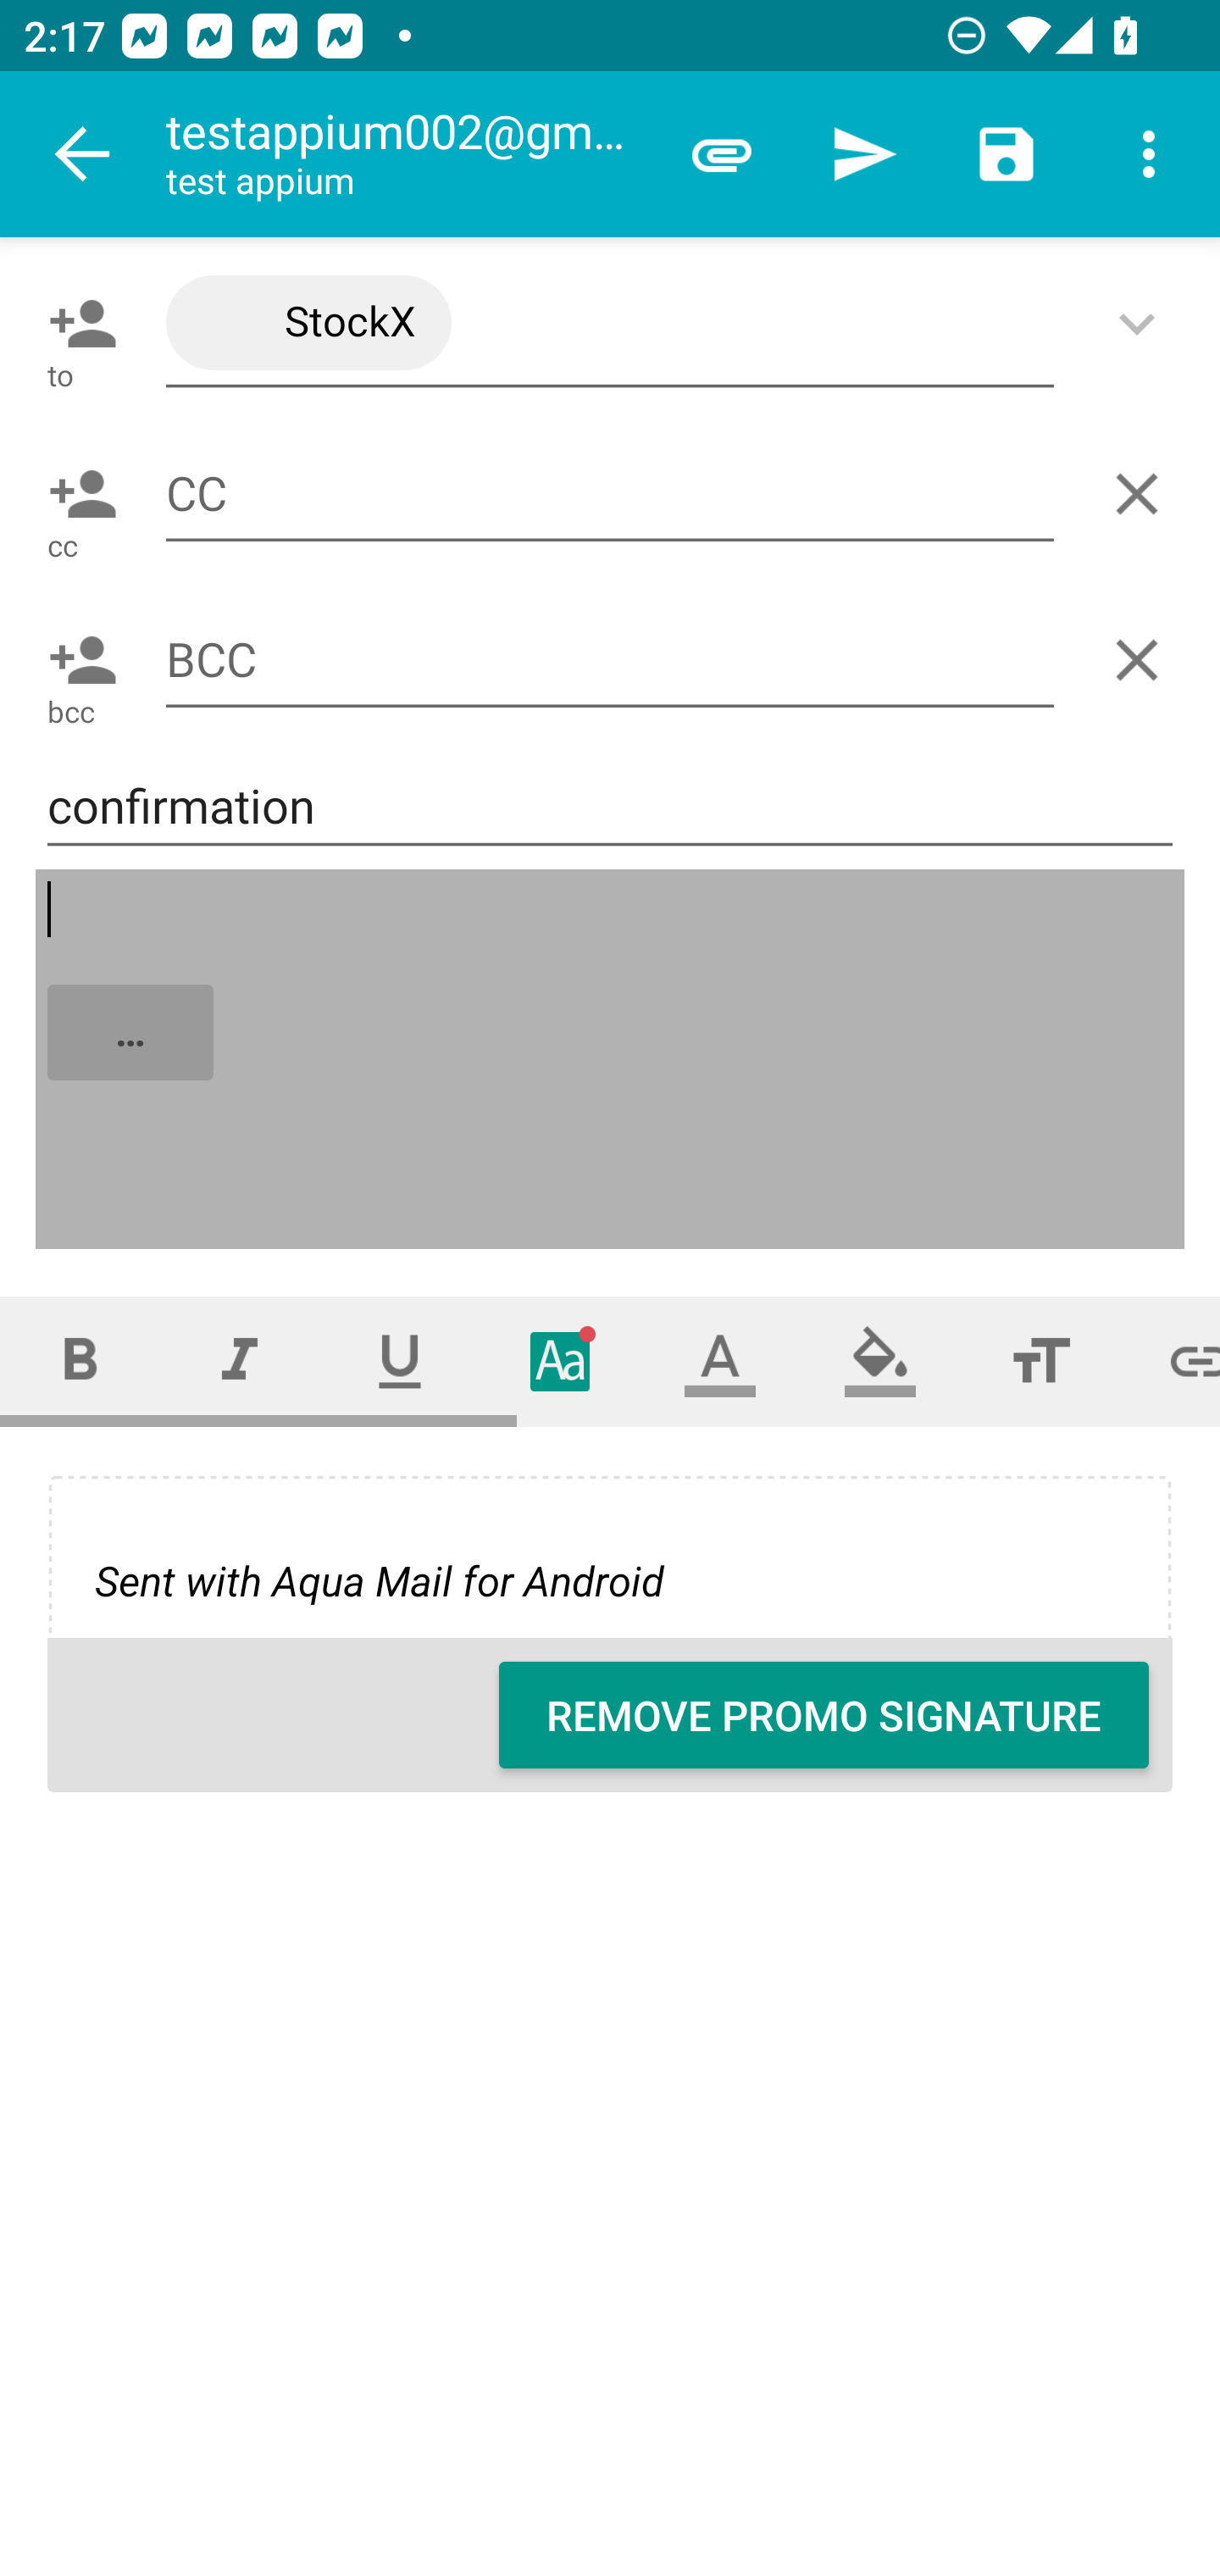 Image resolution: width=1220 pixels, height=2576 pixels. What do you see at coordinates (76, 323) in the screenshot?
I see `Pick contact: To` at bounding box center [76, 323].